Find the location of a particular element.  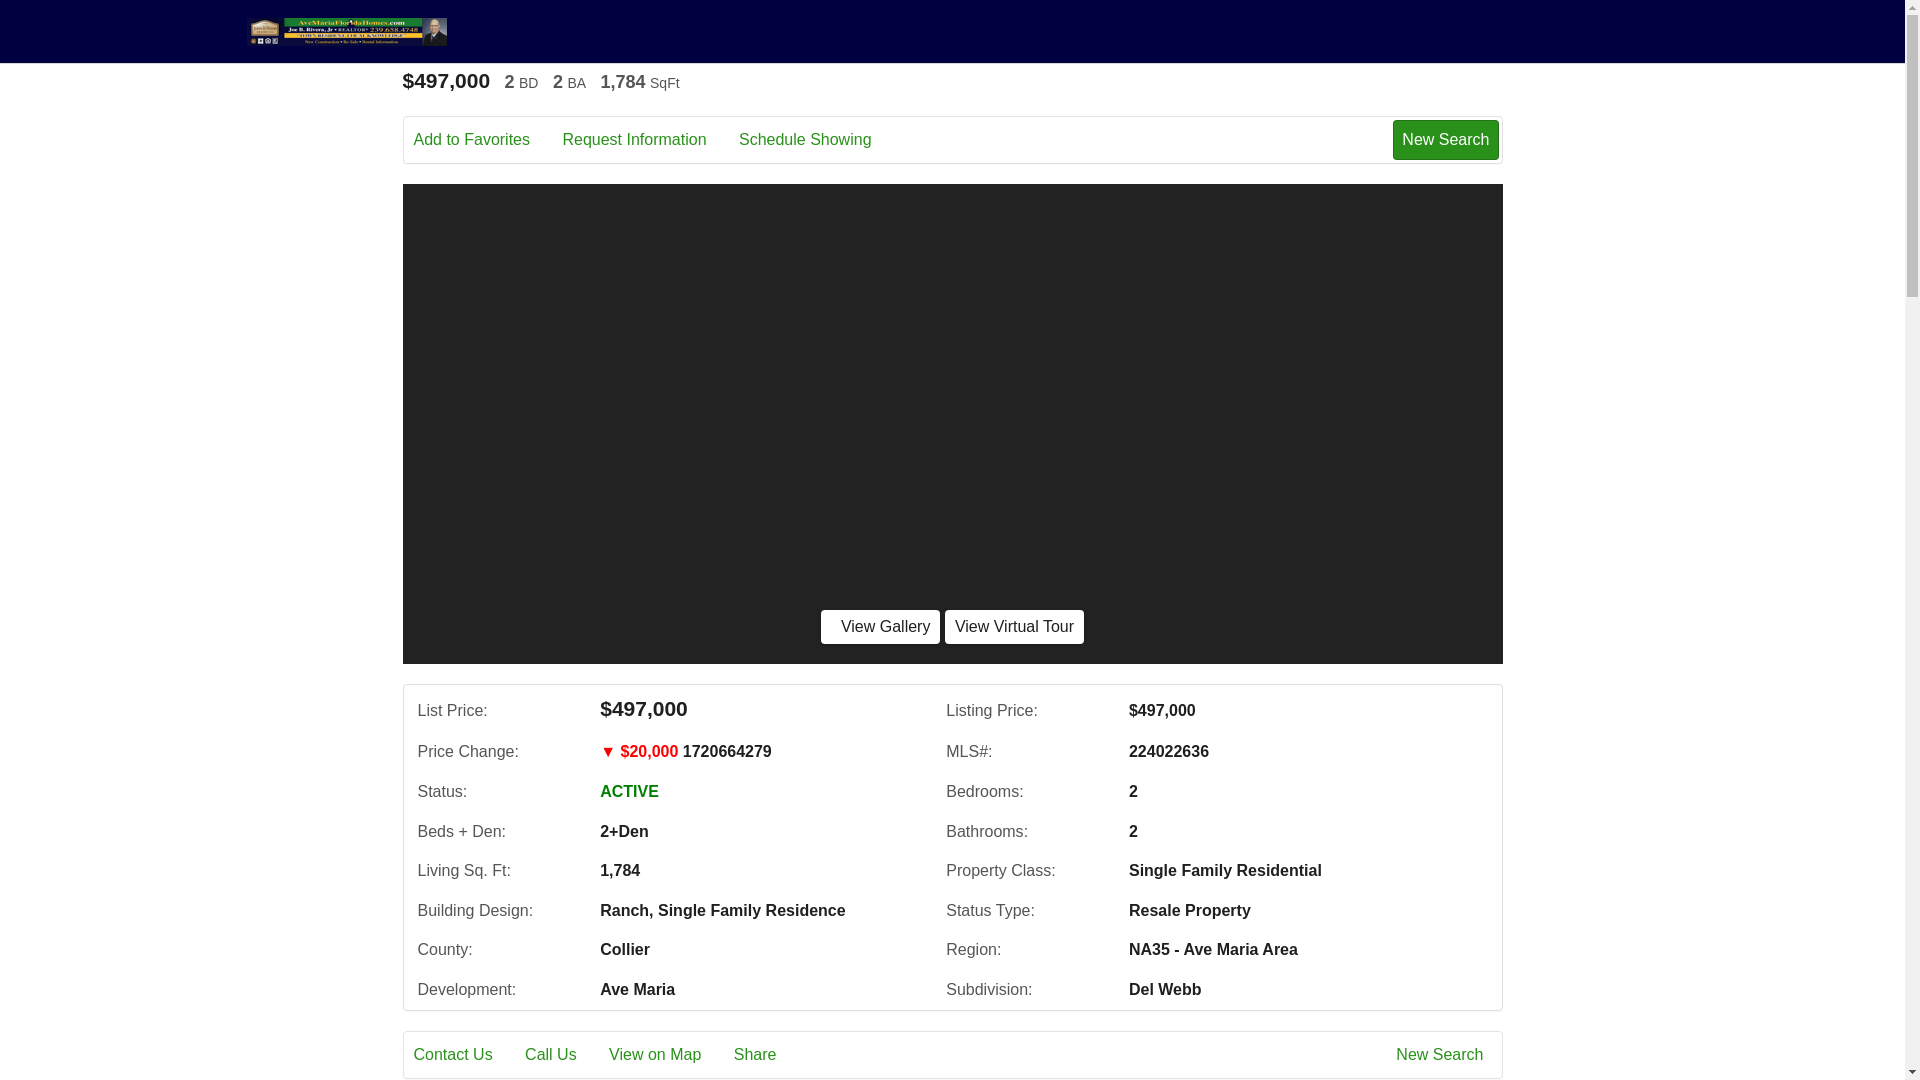

New Search is located at coordinates (1443, 1055).